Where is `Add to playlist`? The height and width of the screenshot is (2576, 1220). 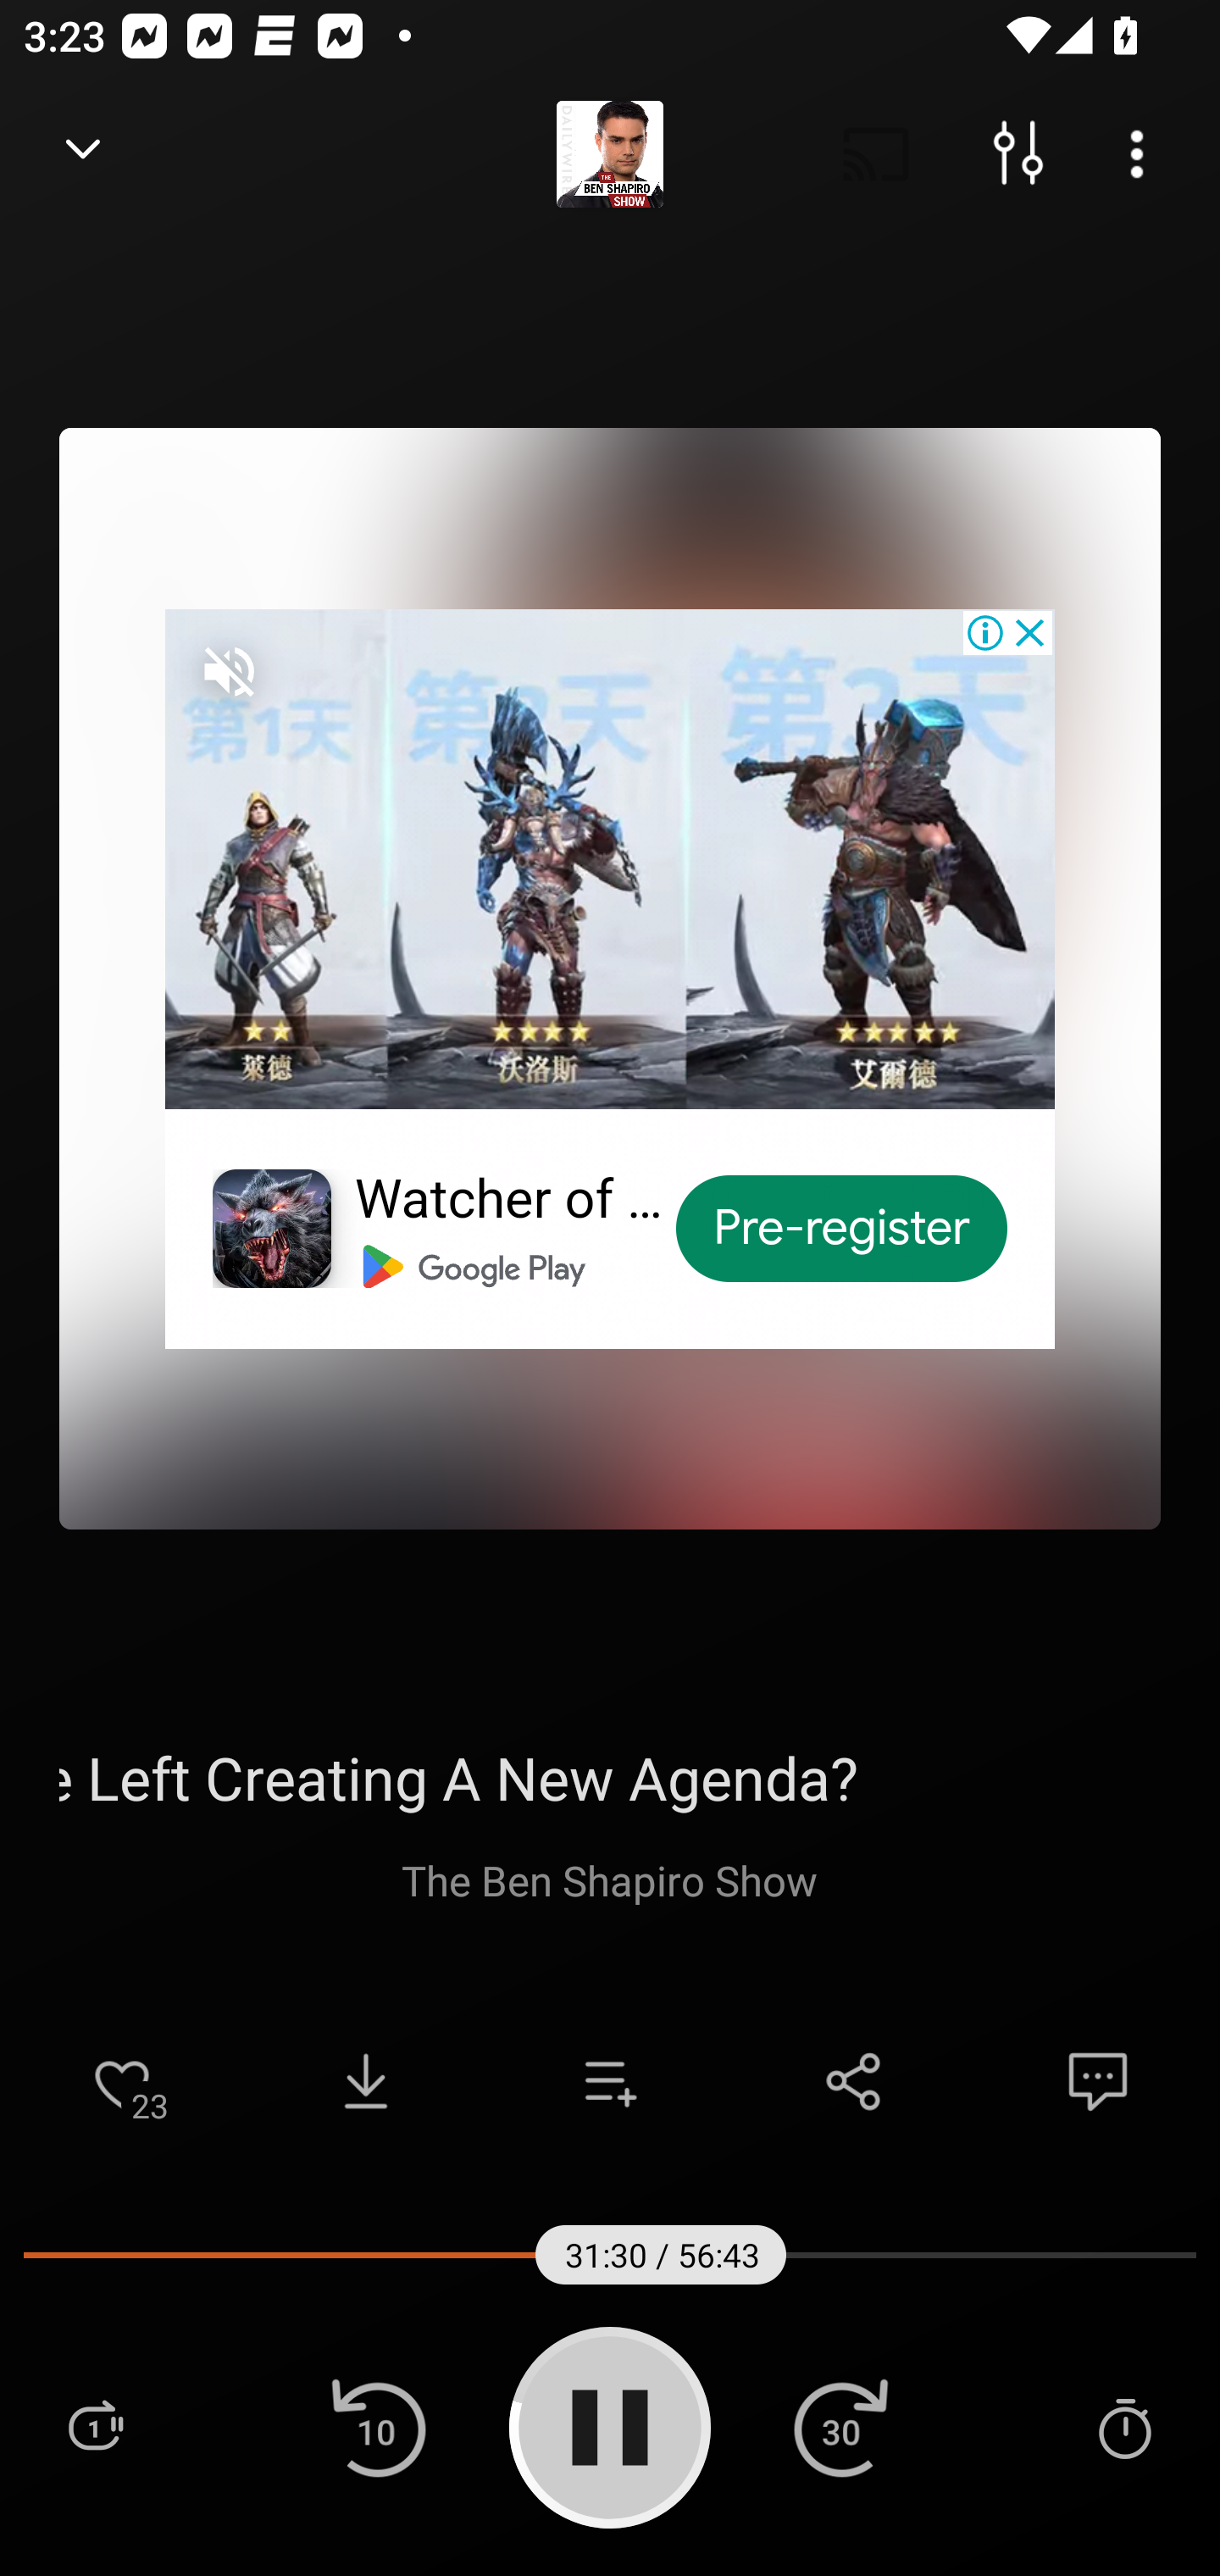 Add to playlist is located at coordinates (610, 2081).